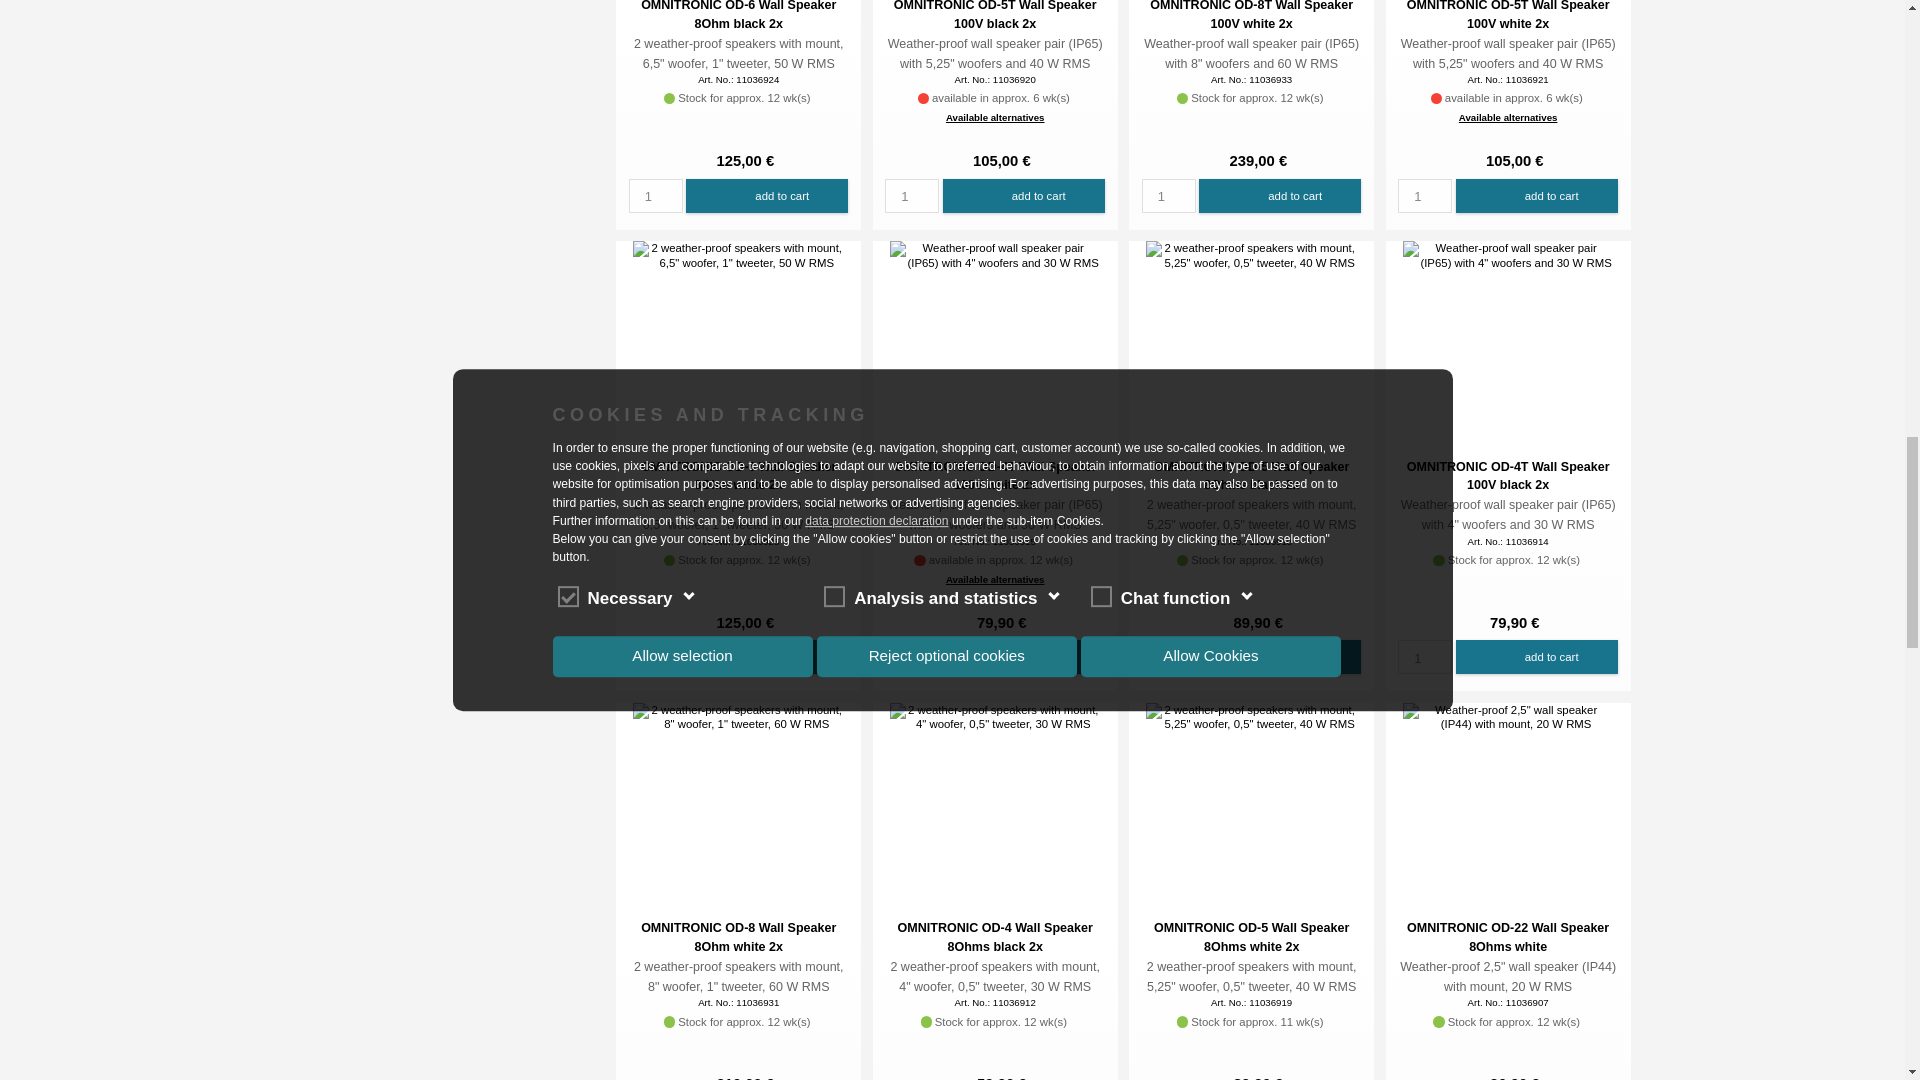 This screenshot has height=1080, width=1920. What do you see at coordinates (656, 194) in the screenshot?
I see `1` at bounding box center [656, 194].